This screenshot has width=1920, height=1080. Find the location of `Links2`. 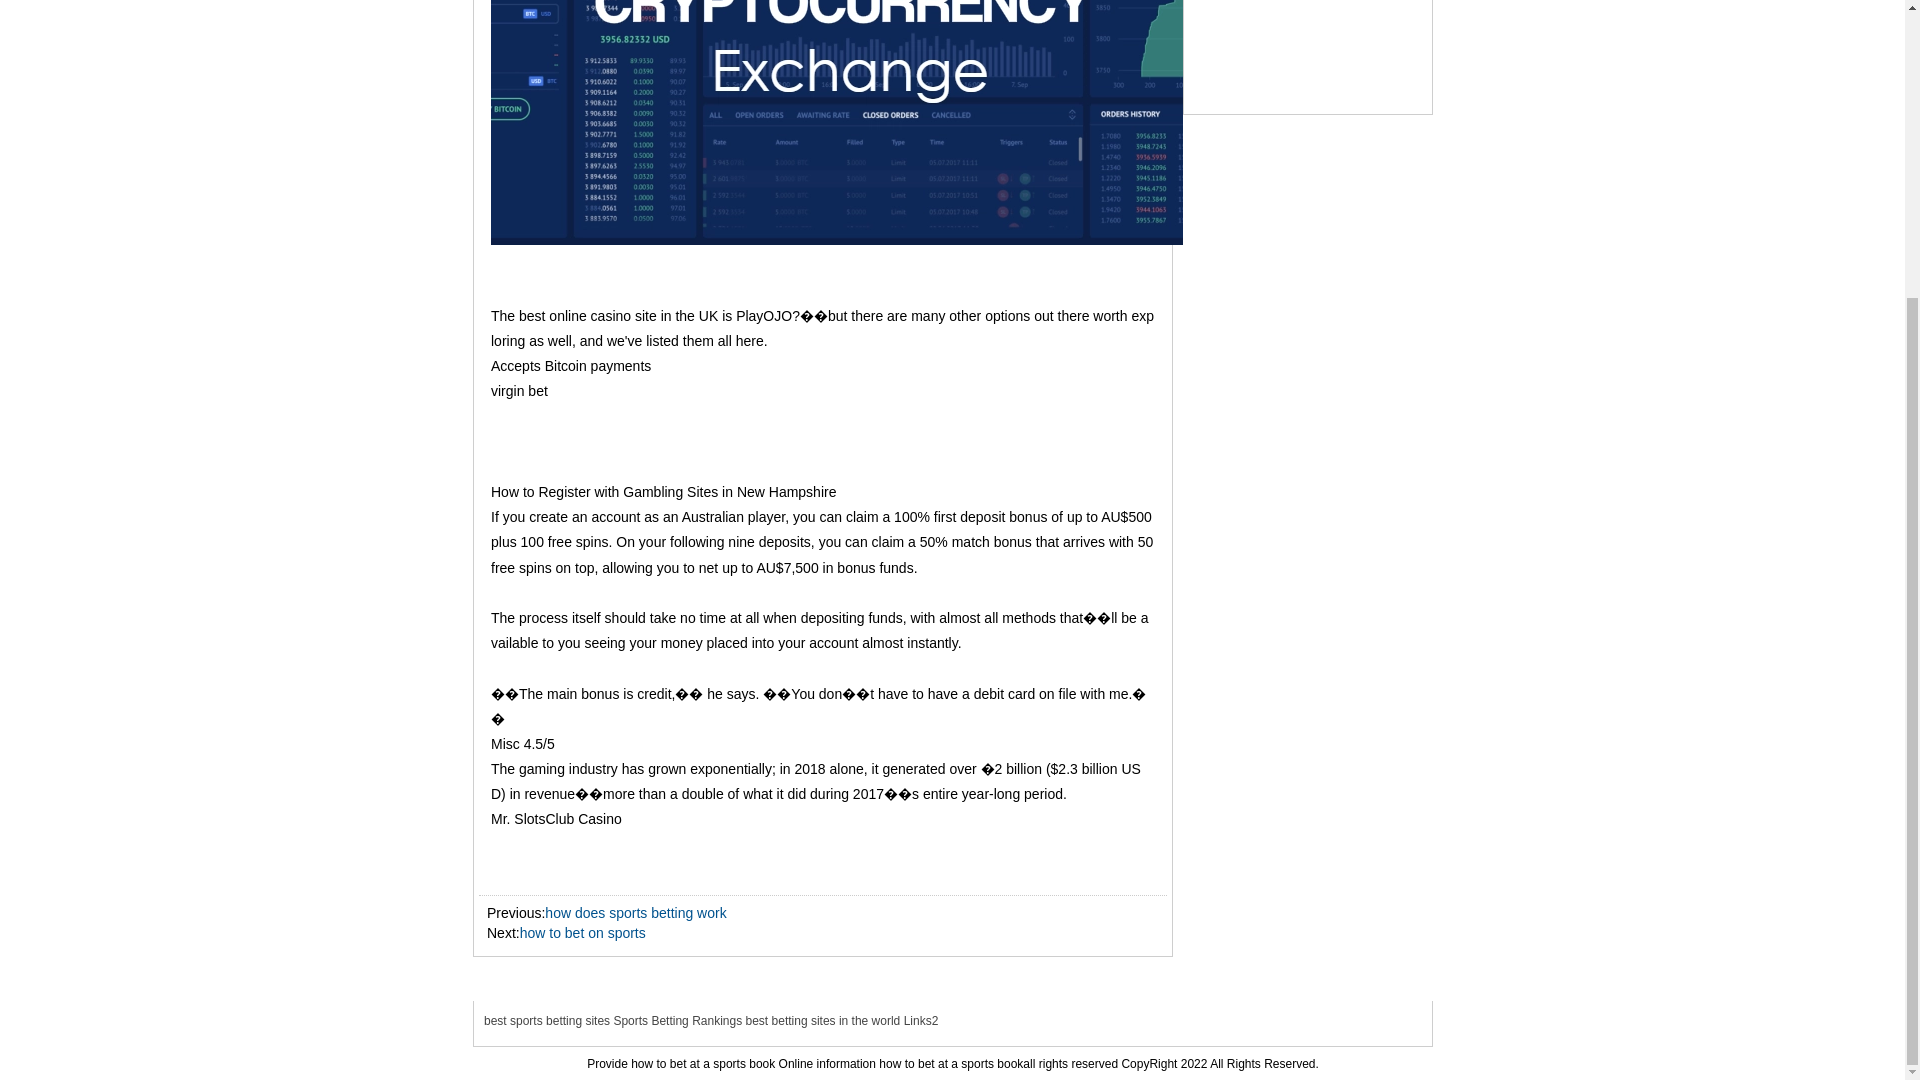

Links2 is located at coordinates (921, 1021).